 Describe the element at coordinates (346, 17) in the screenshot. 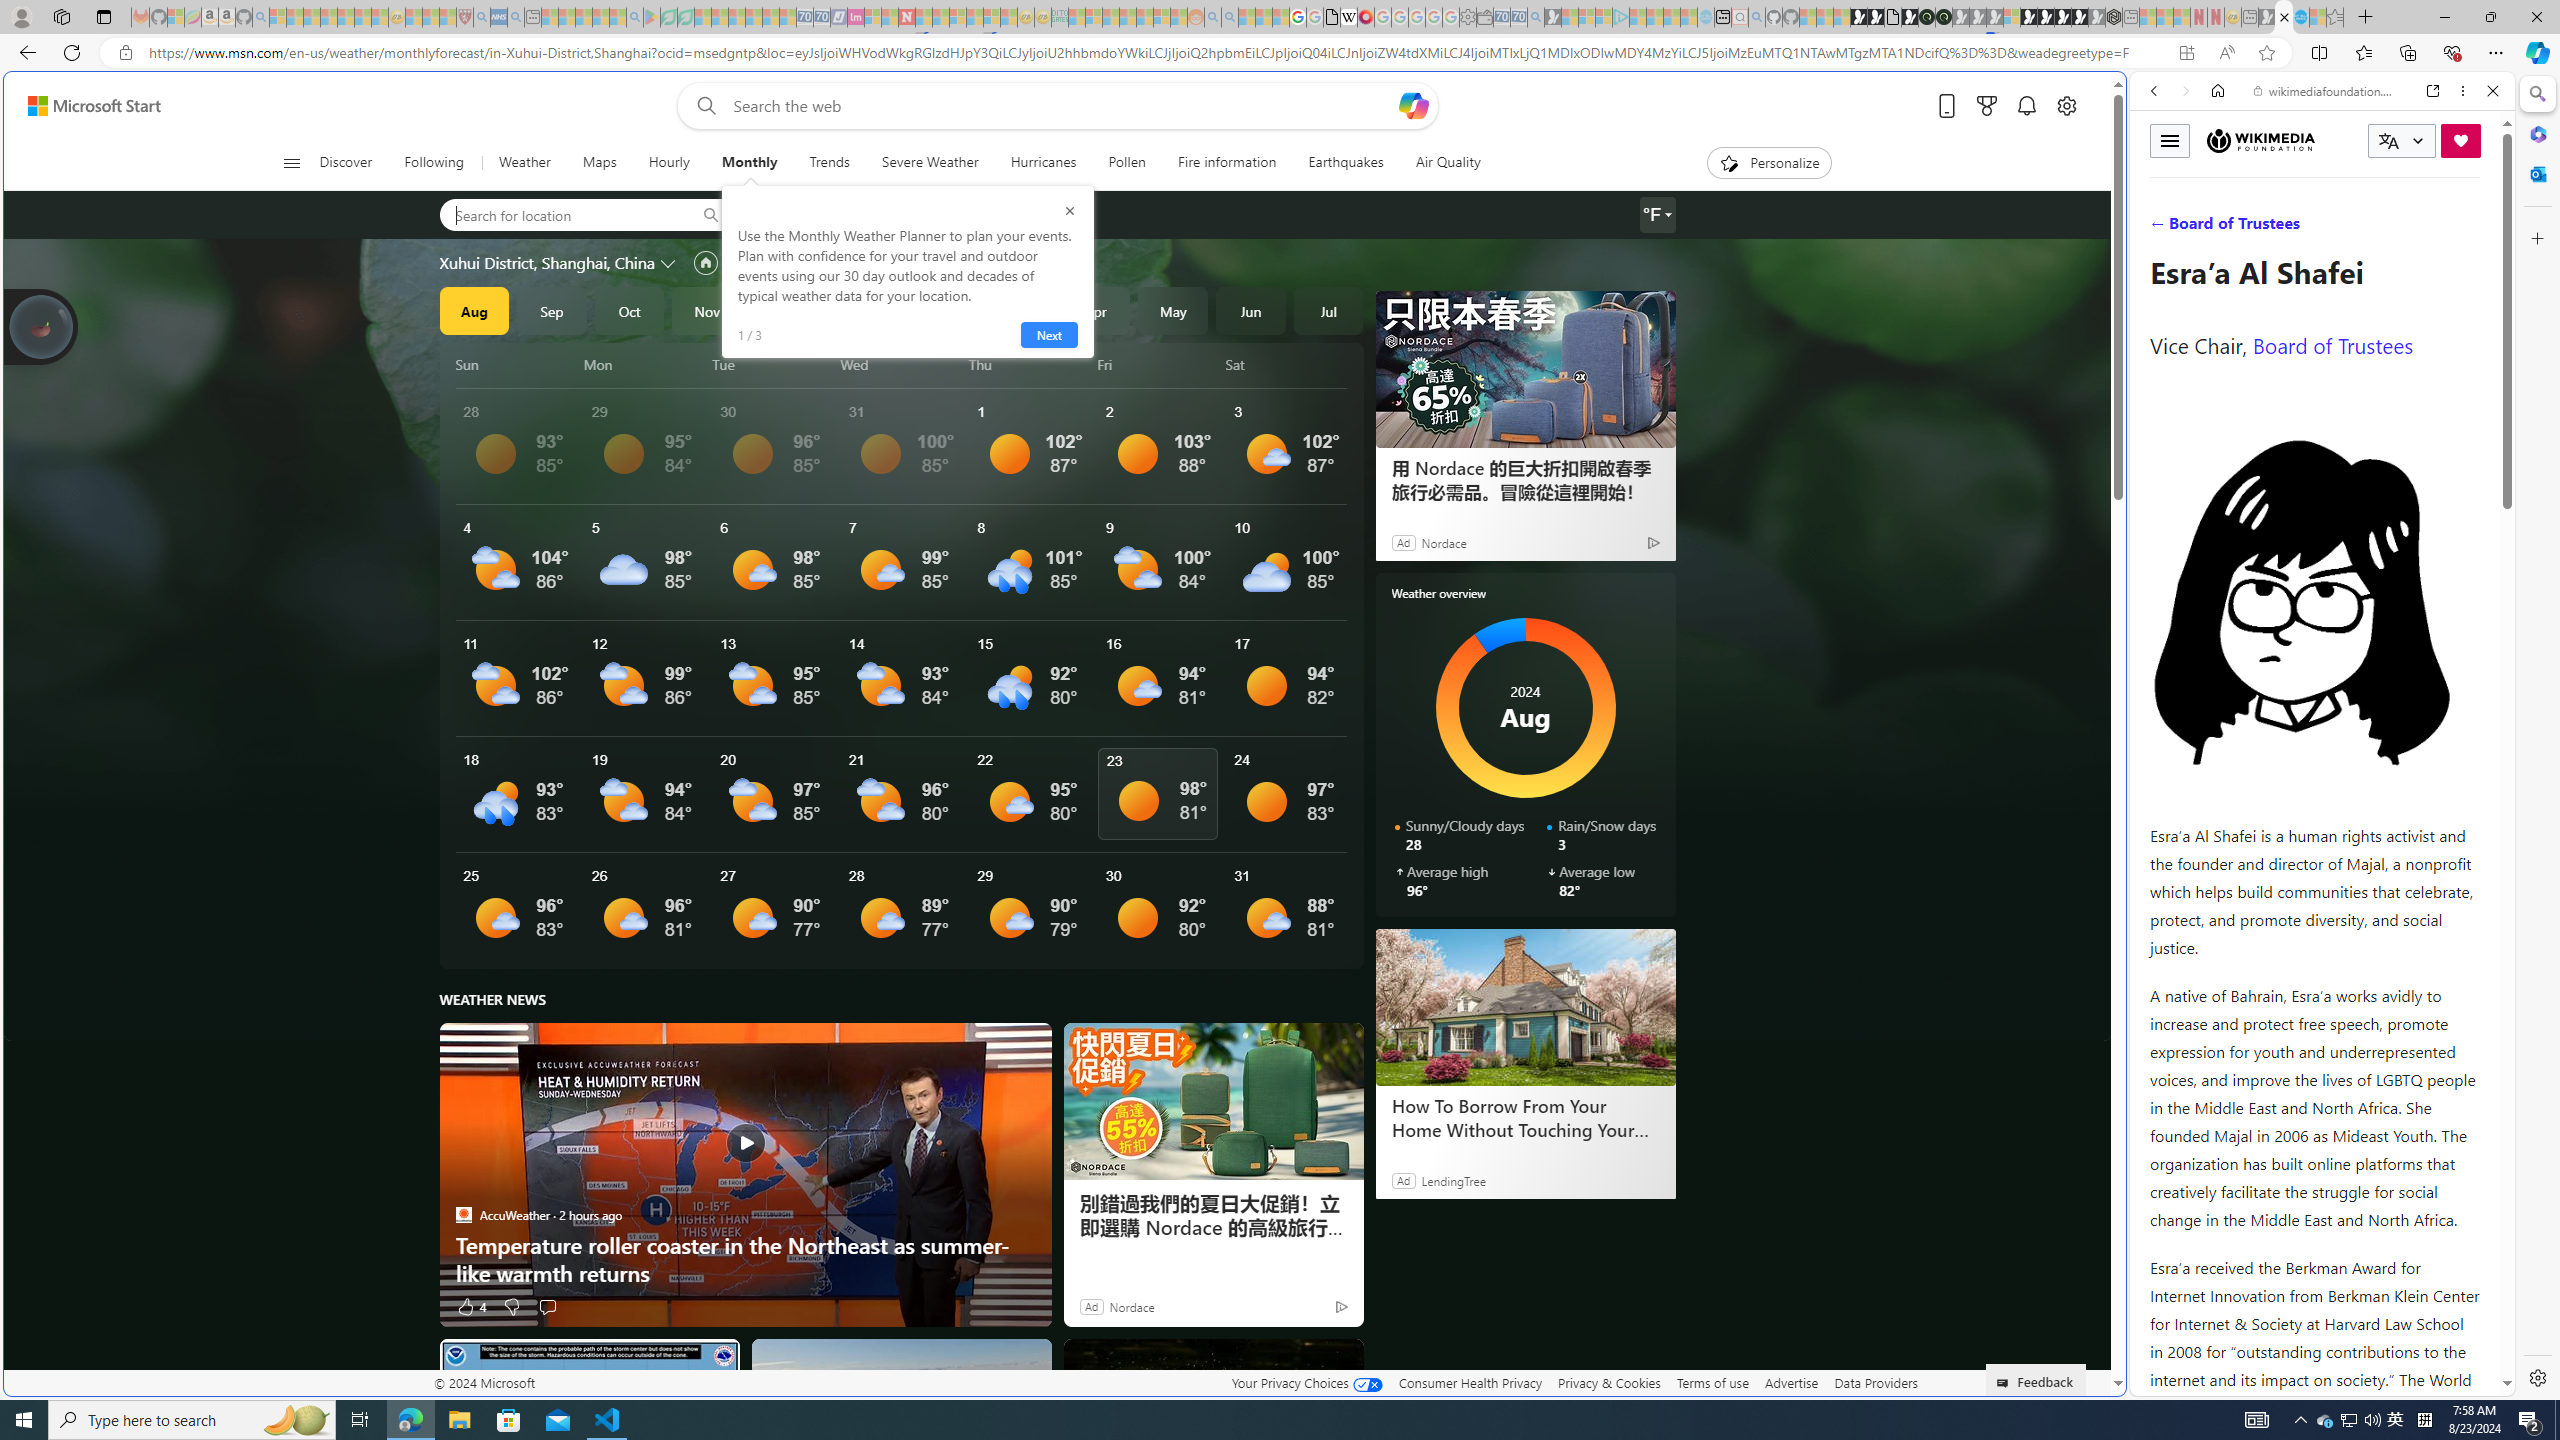

I see `New Report Confirms 2023 Was Record Hot | Watch - Sleeping` at that location.